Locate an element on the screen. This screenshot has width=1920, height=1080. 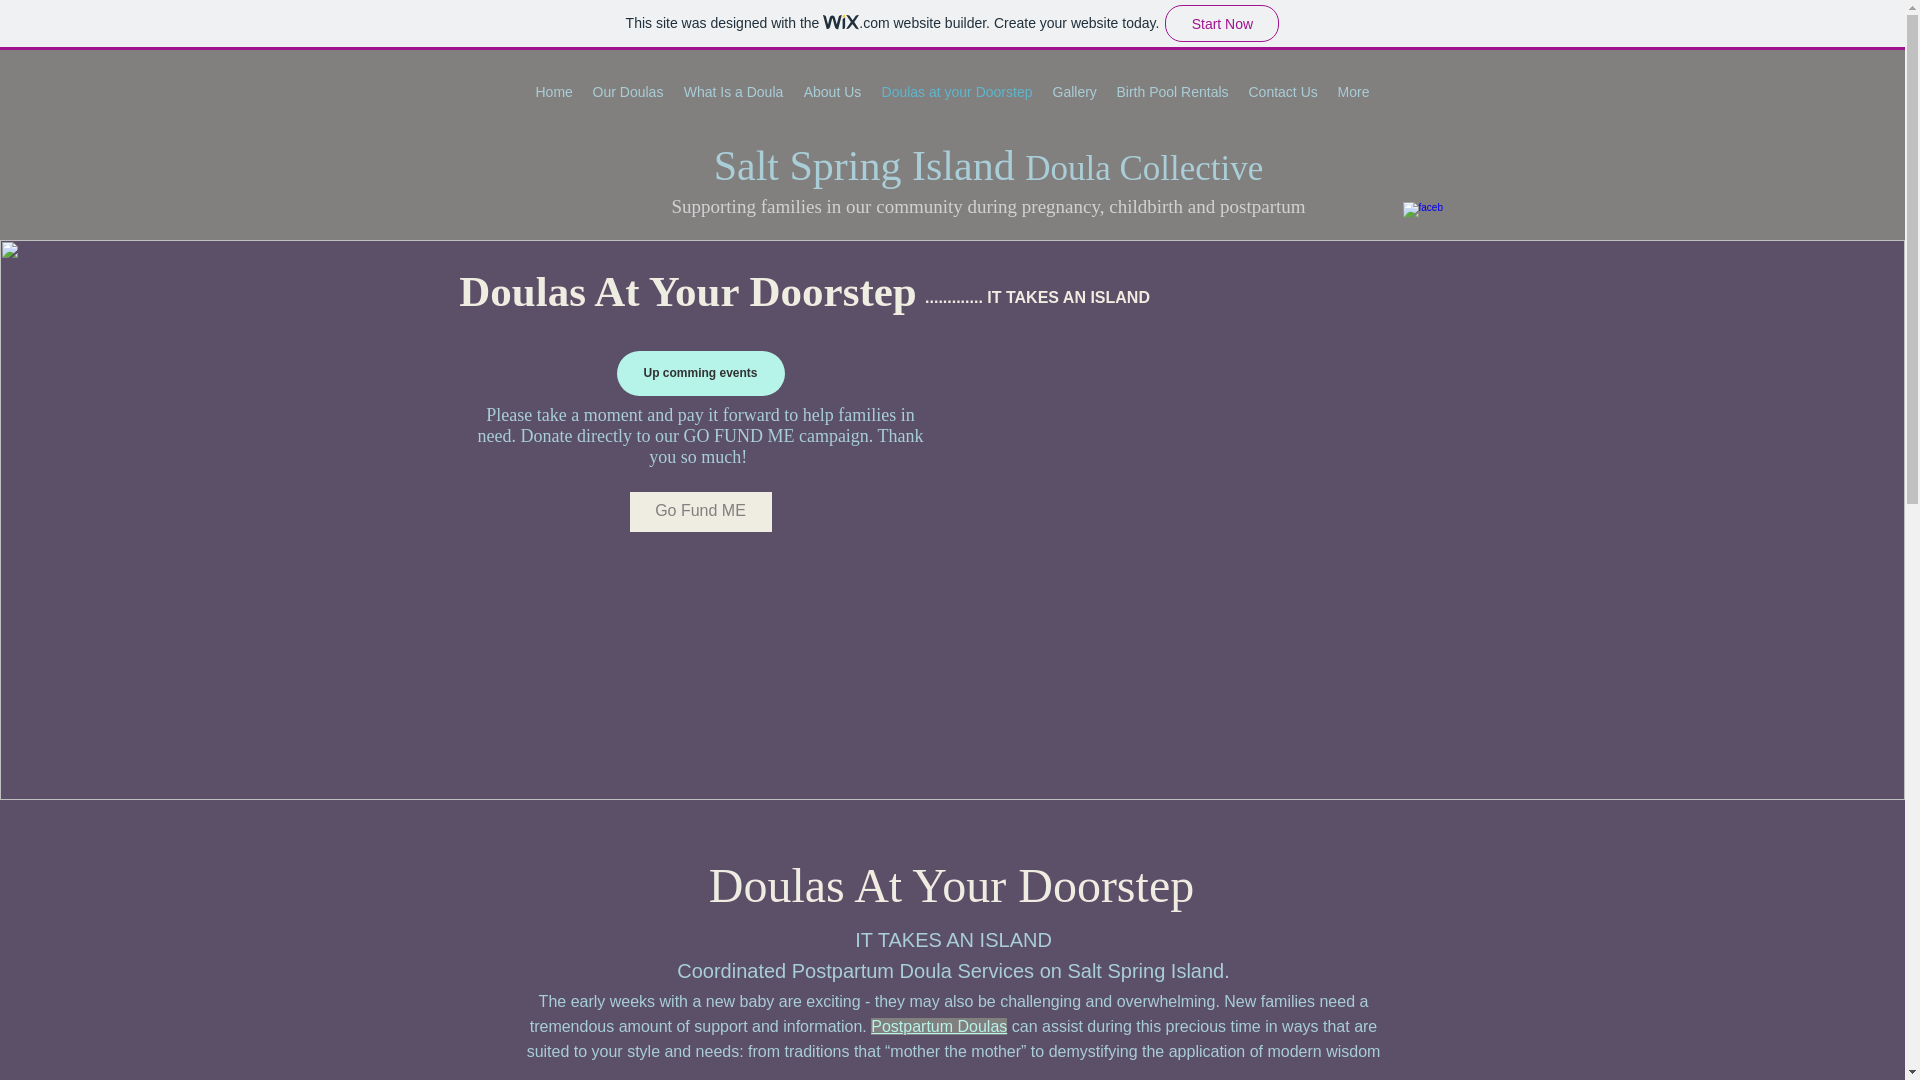
About Us is located at coordinates (832, 91).